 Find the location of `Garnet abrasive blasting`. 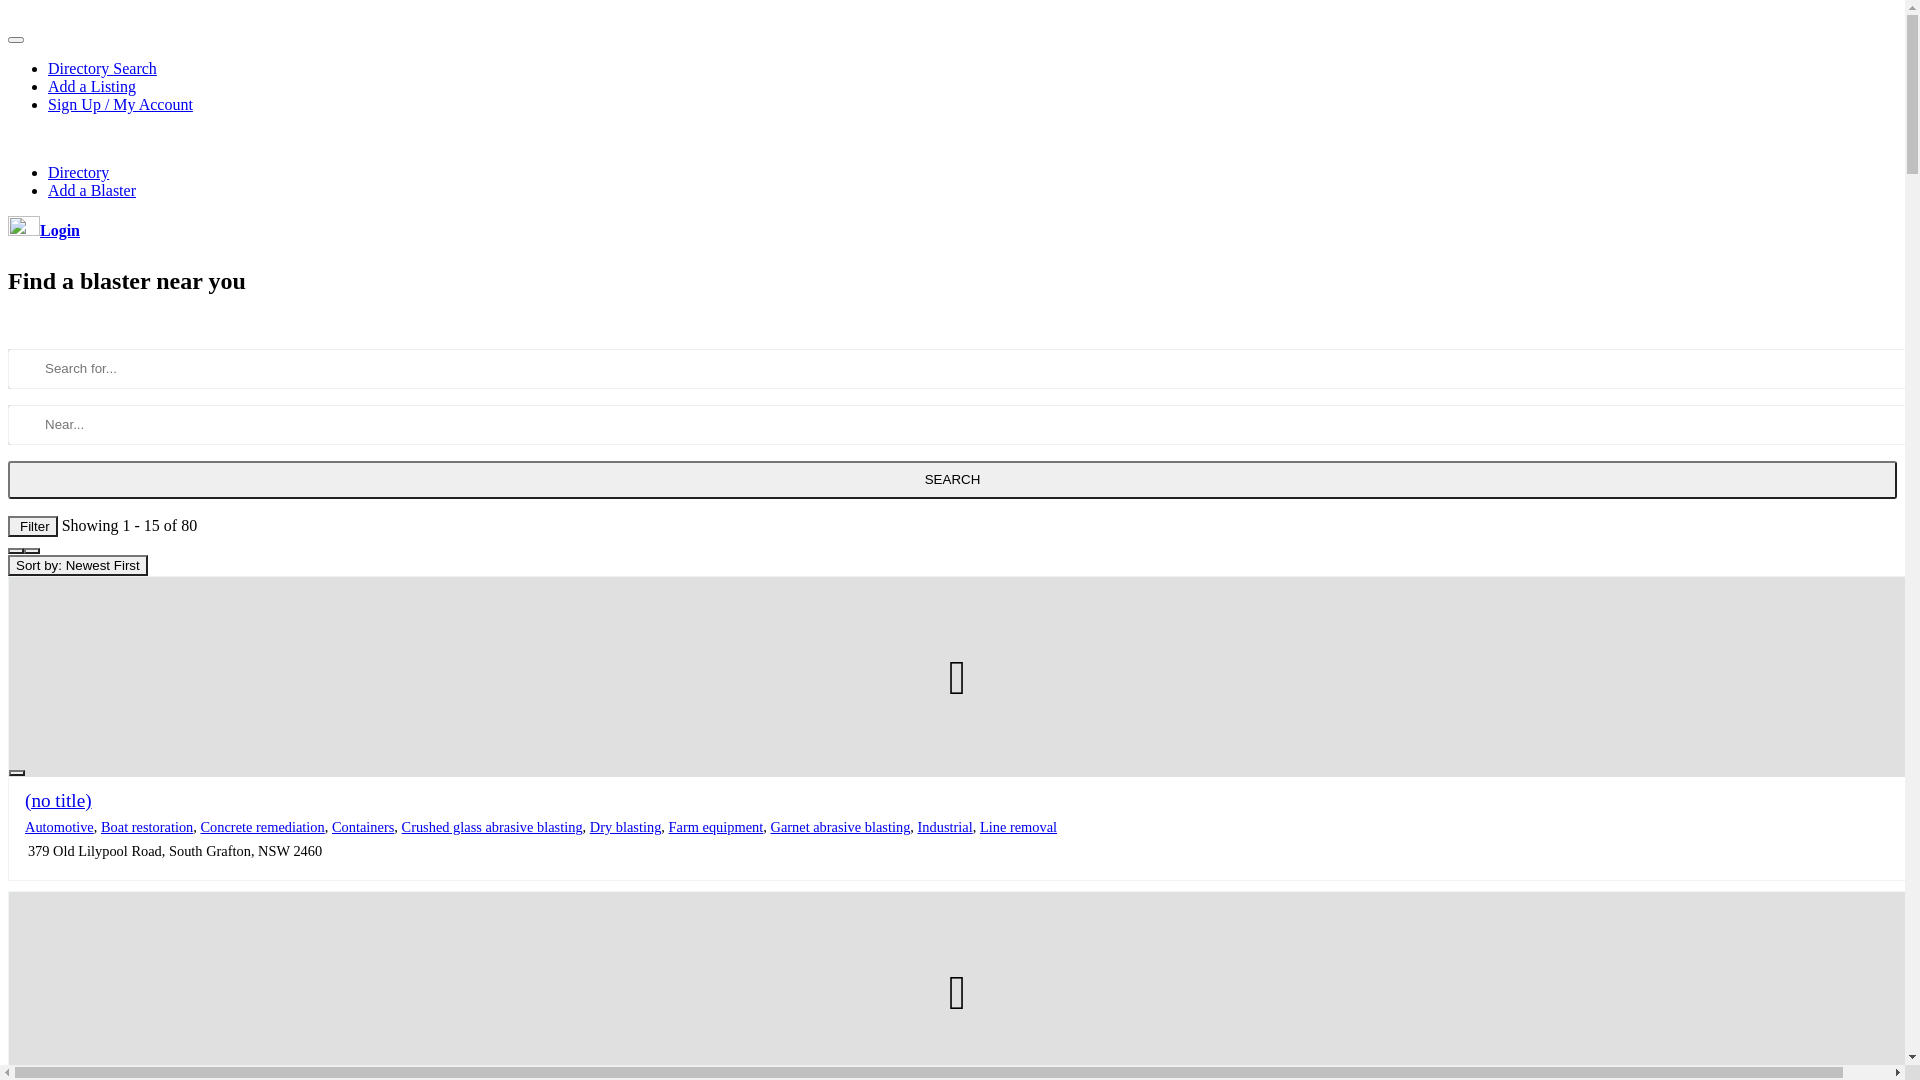

Garnet abrasive blasting is located at coordinates (840, 827).